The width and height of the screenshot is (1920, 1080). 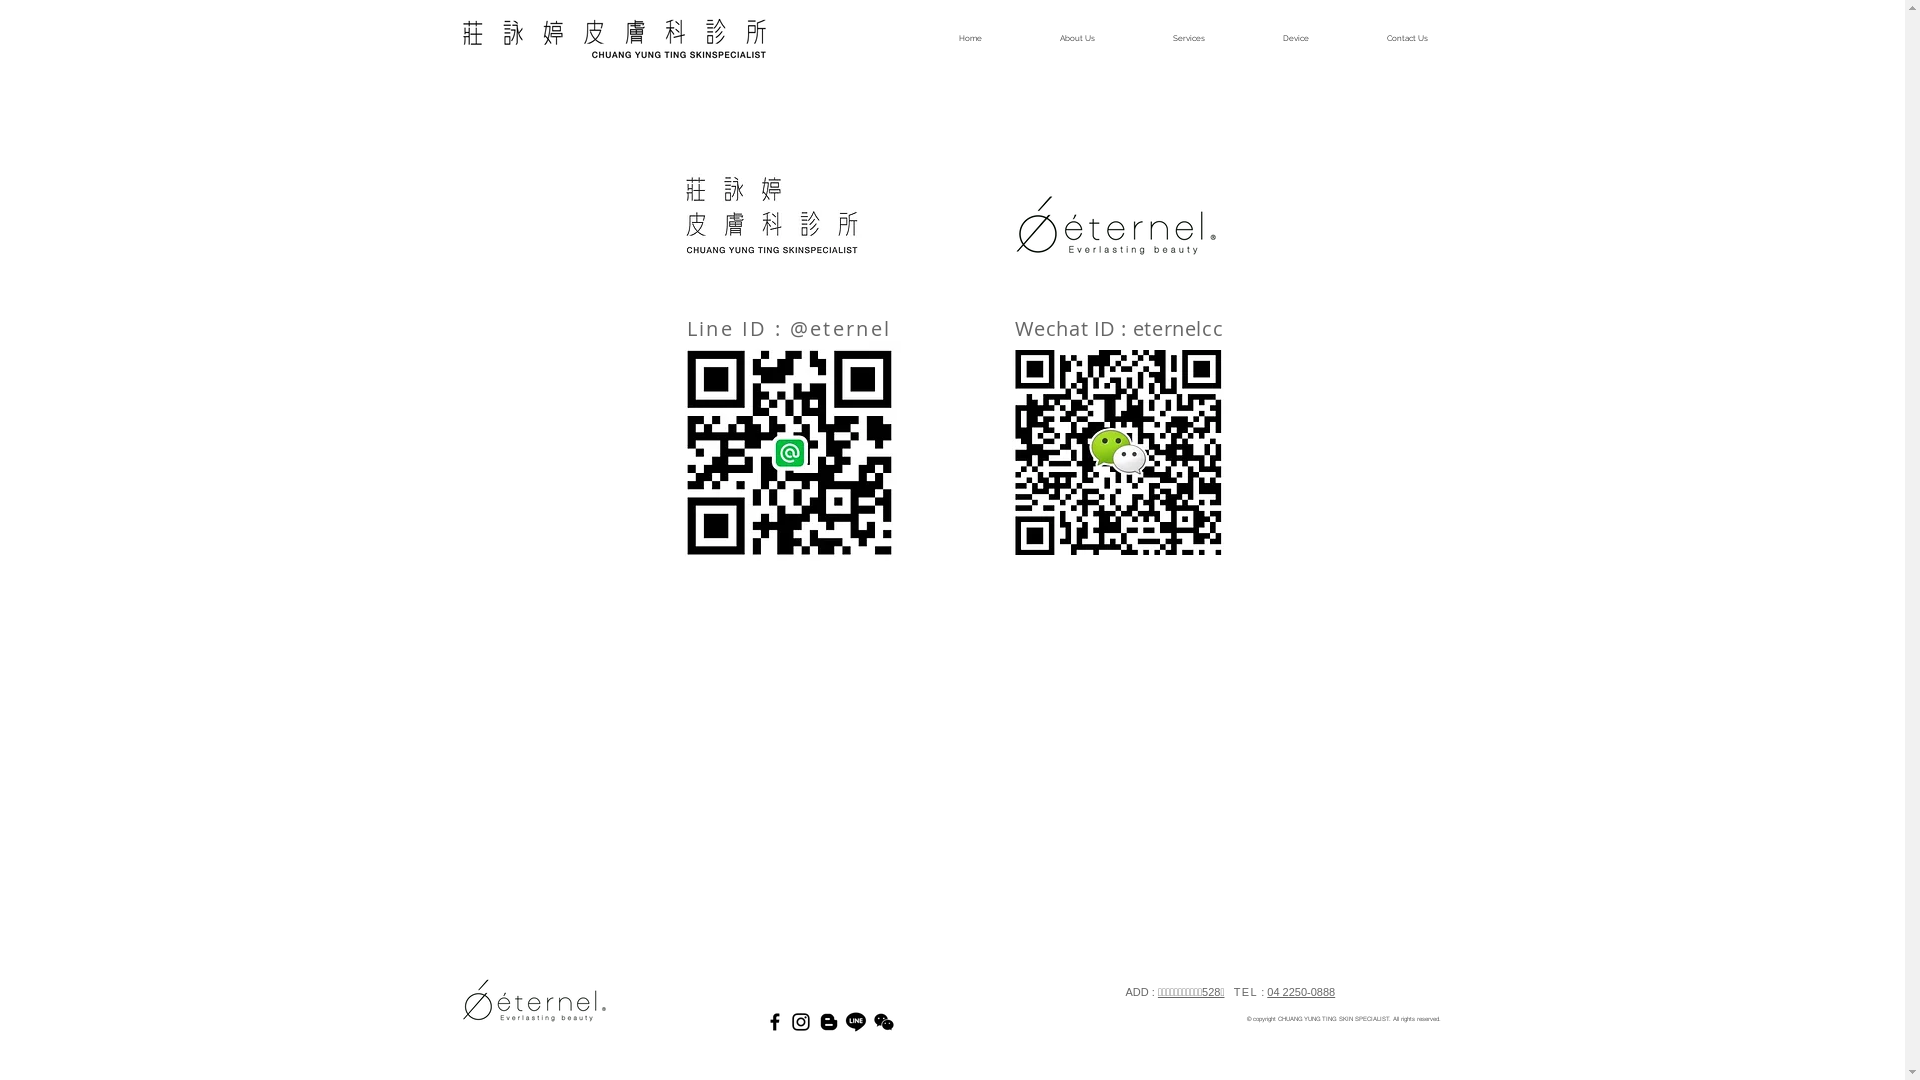 What do you see at coordinates (945, 38) in the screenshot?
I see `Home` at bounding box center [945, 38].